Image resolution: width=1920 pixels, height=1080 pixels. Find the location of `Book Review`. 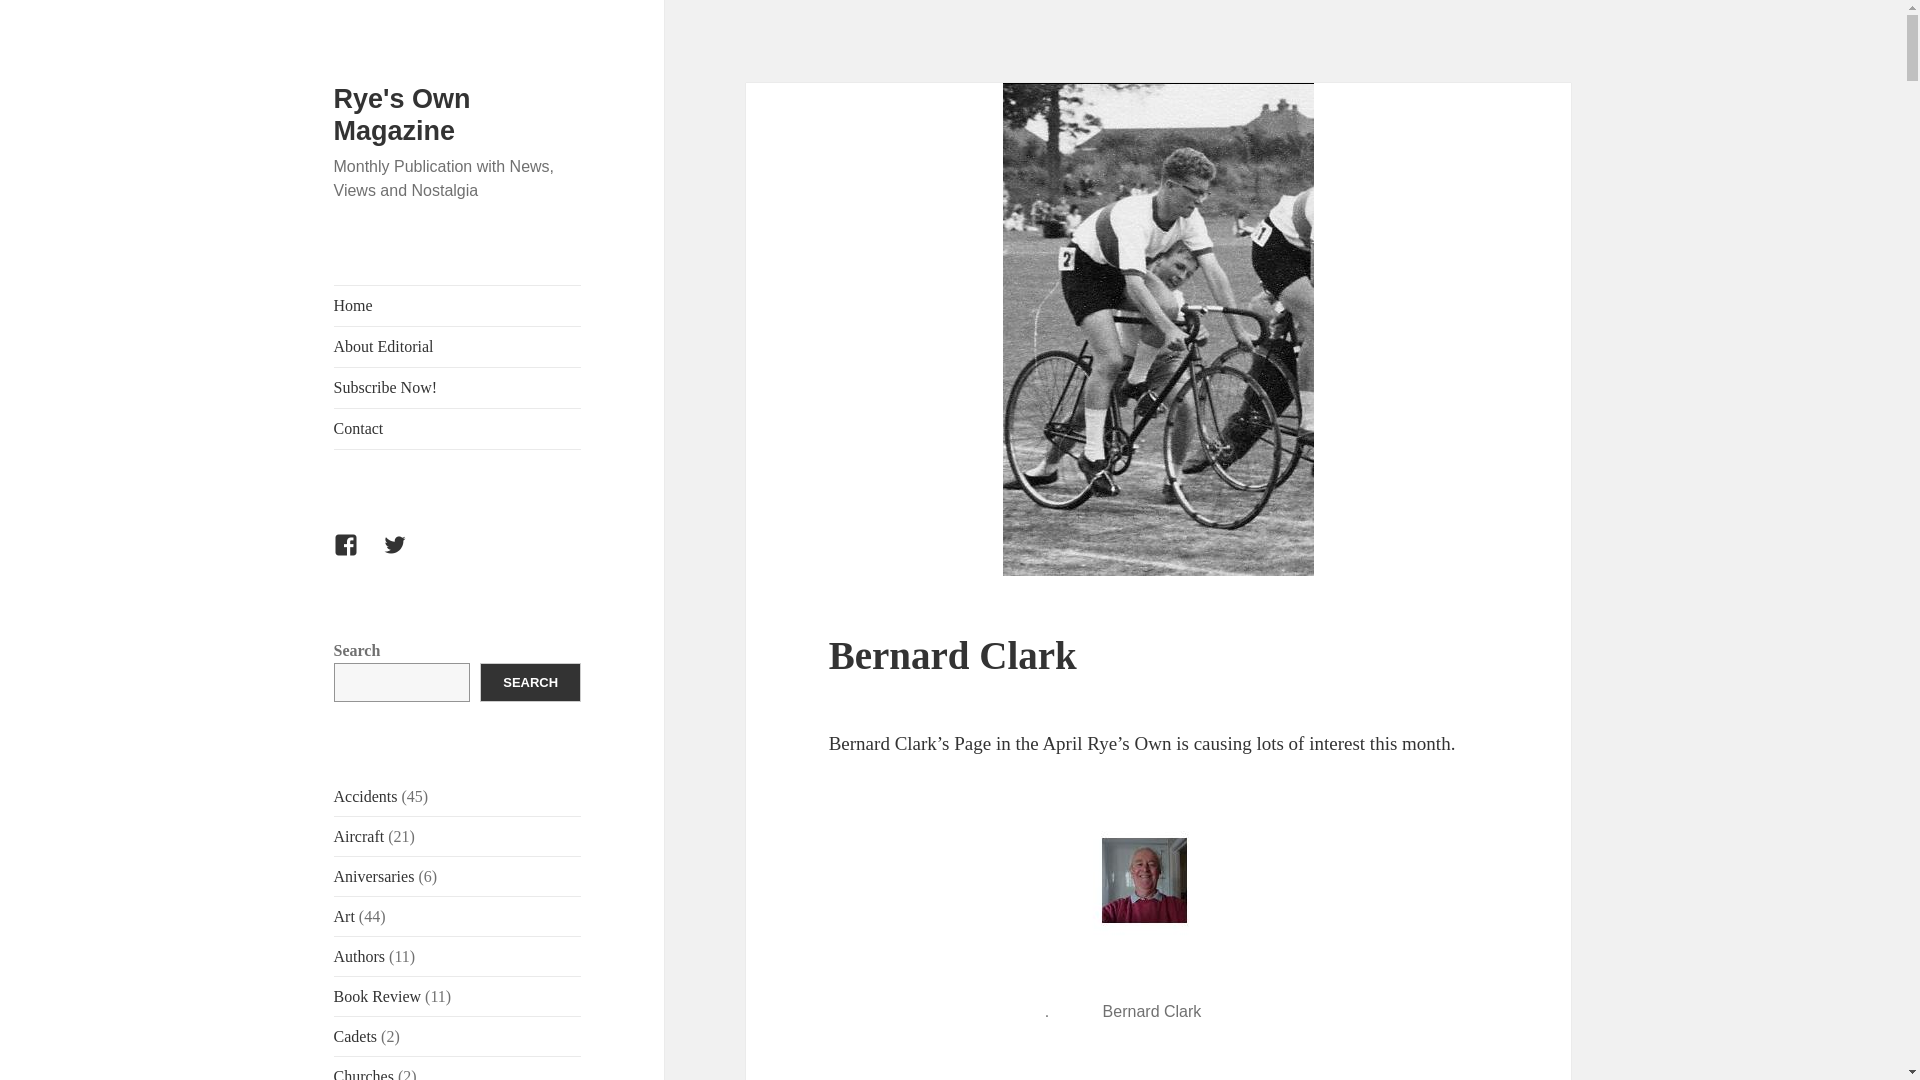

Book Review is located at coordinates (378, 996).